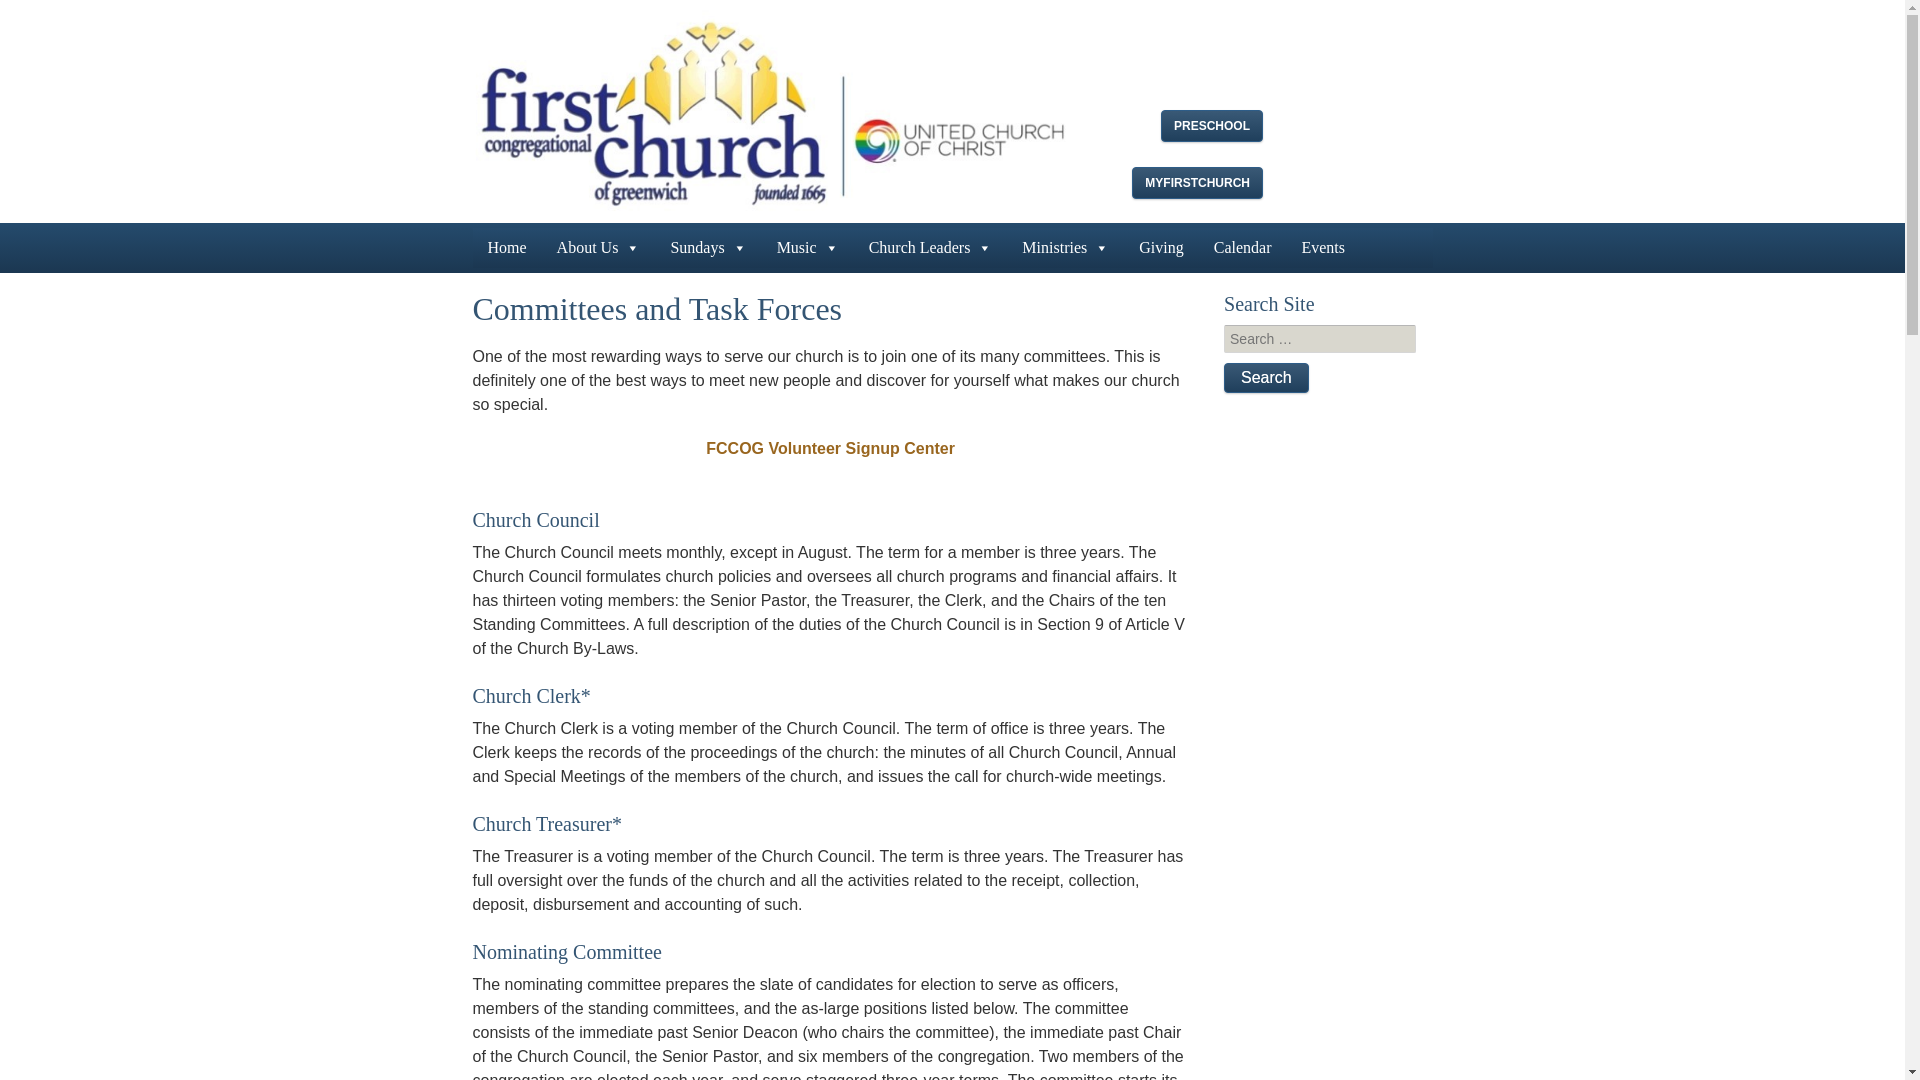 The width and height of the screenshot is (1920, 1080). Describe the element at coordinates (1266, 378) in the screenshot. I see `Search` at that location.